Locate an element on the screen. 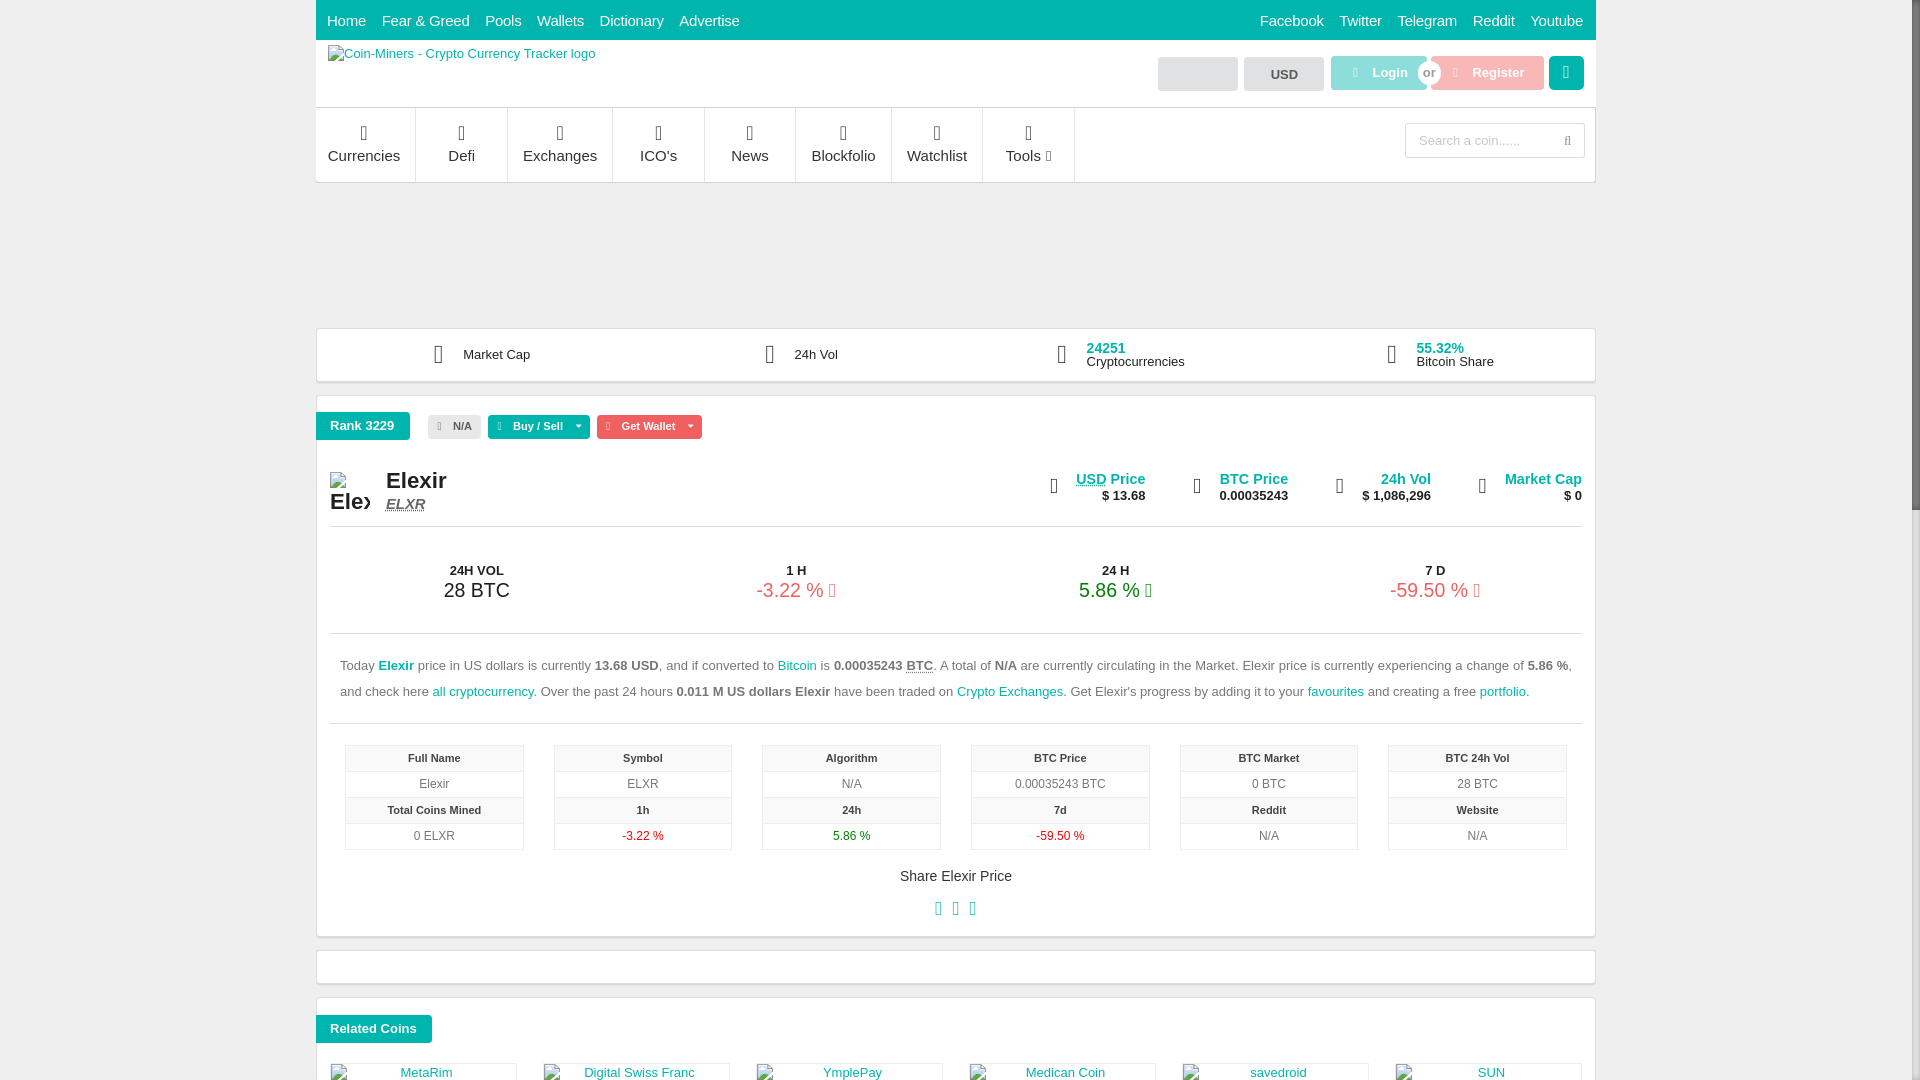  Register is located at coordinates (1486, 72).